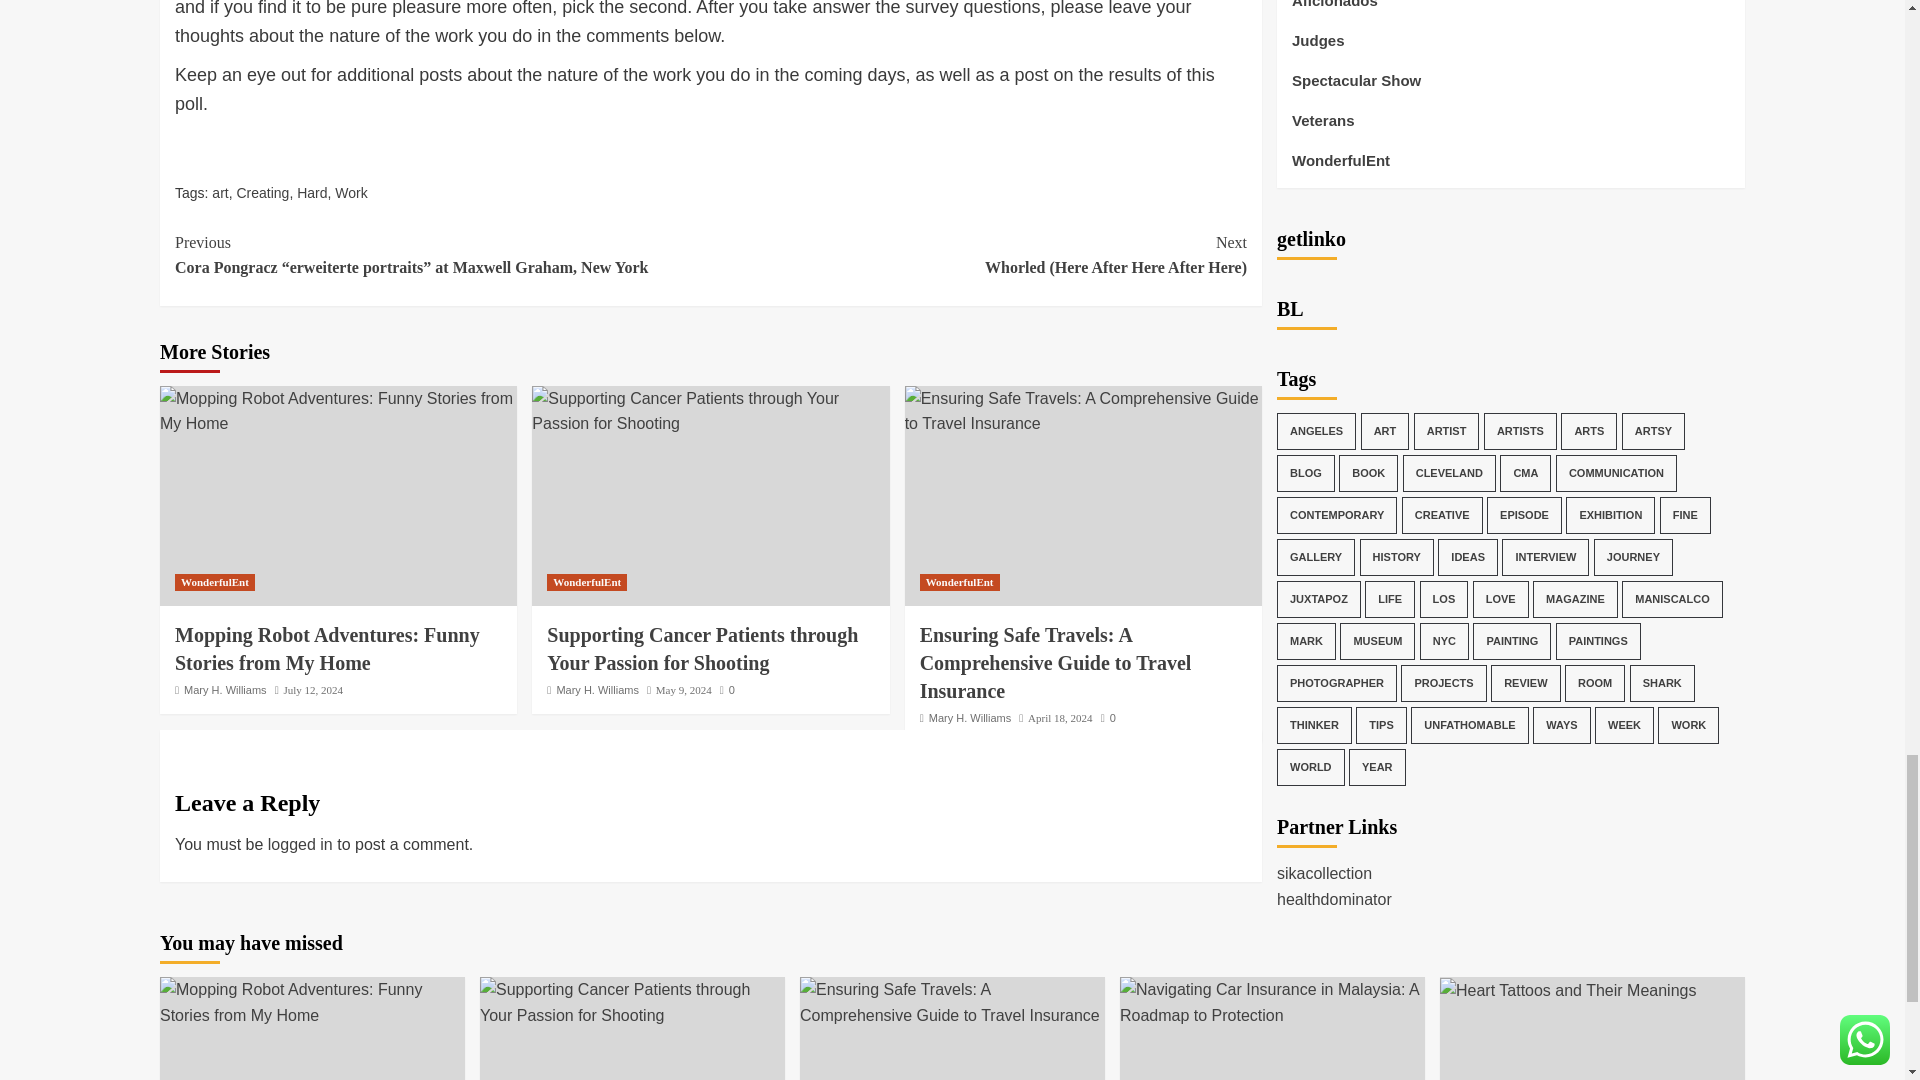 This screenshot has width=1920, height=1080. I want to click on WonderfulEnt, so click(214, 582).